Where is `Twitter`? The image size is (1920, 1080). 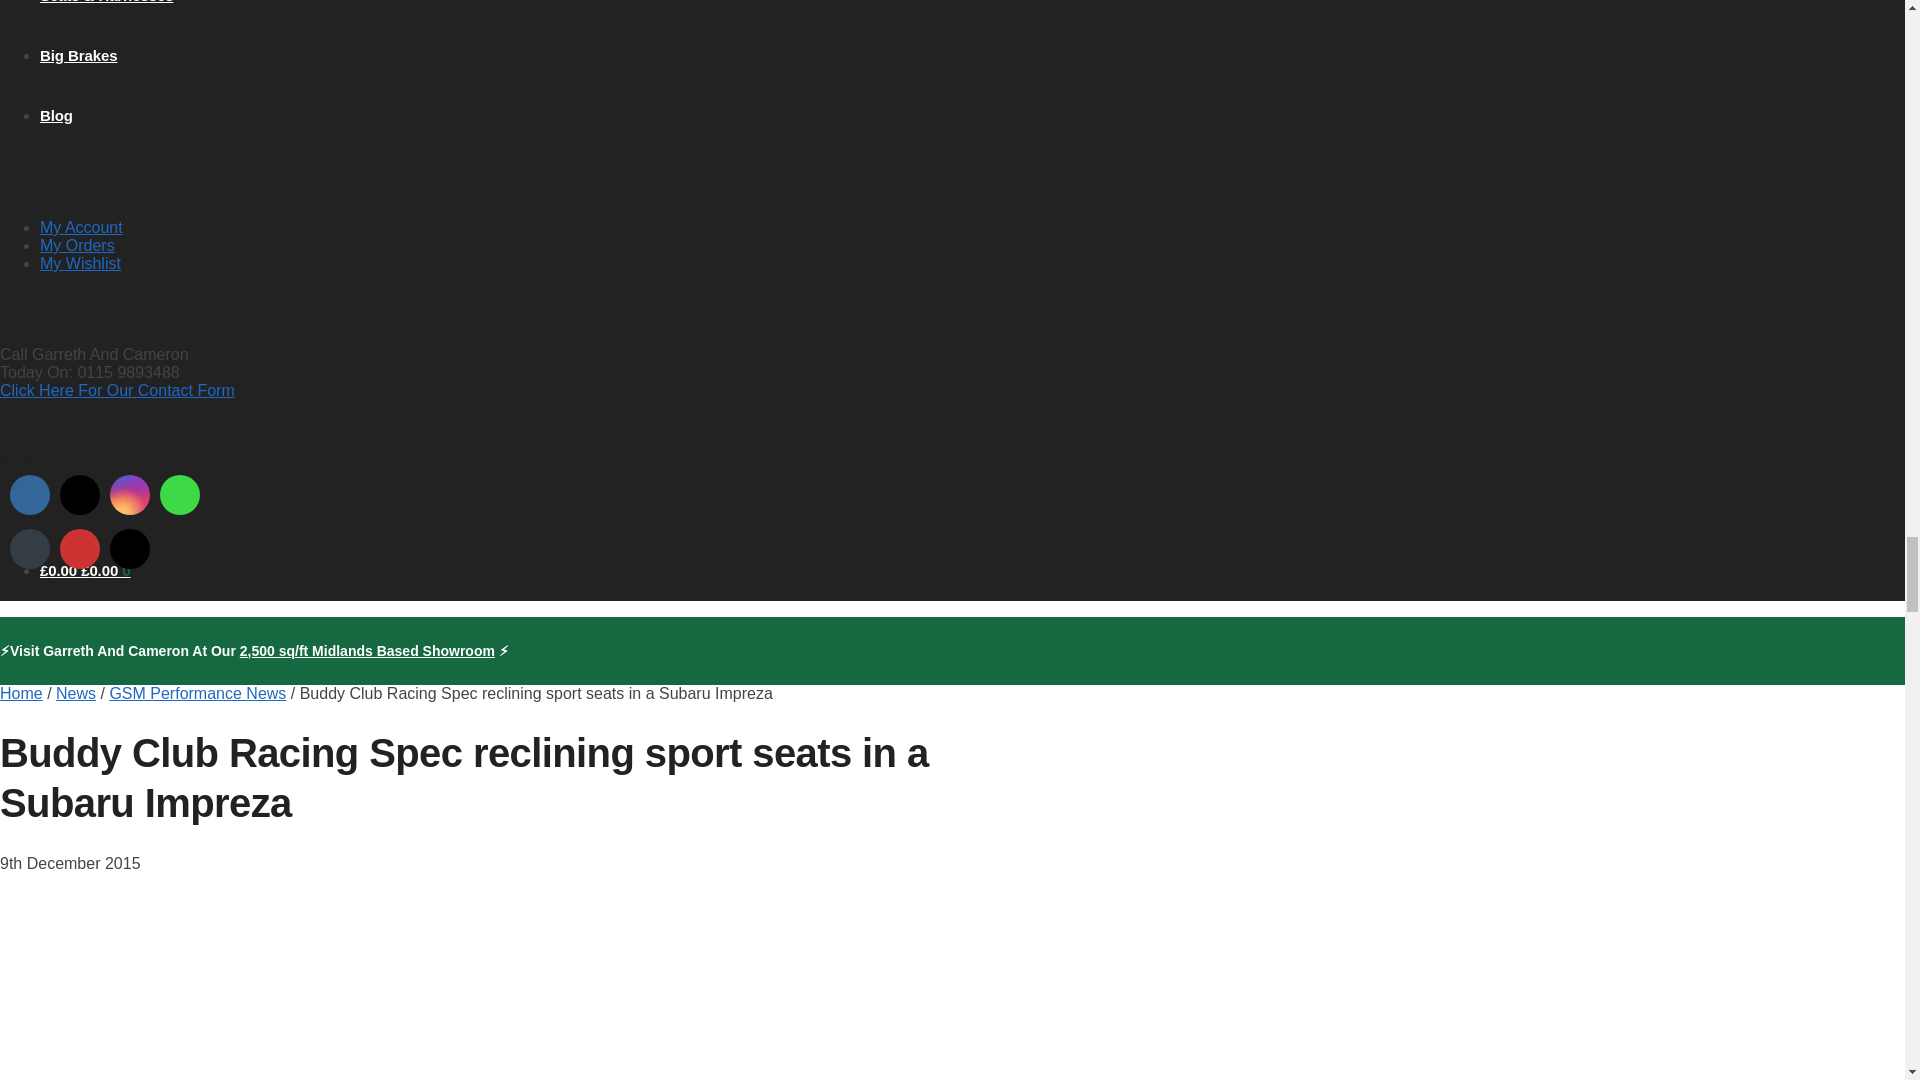
Twitter is located at coordinates (80, 494).